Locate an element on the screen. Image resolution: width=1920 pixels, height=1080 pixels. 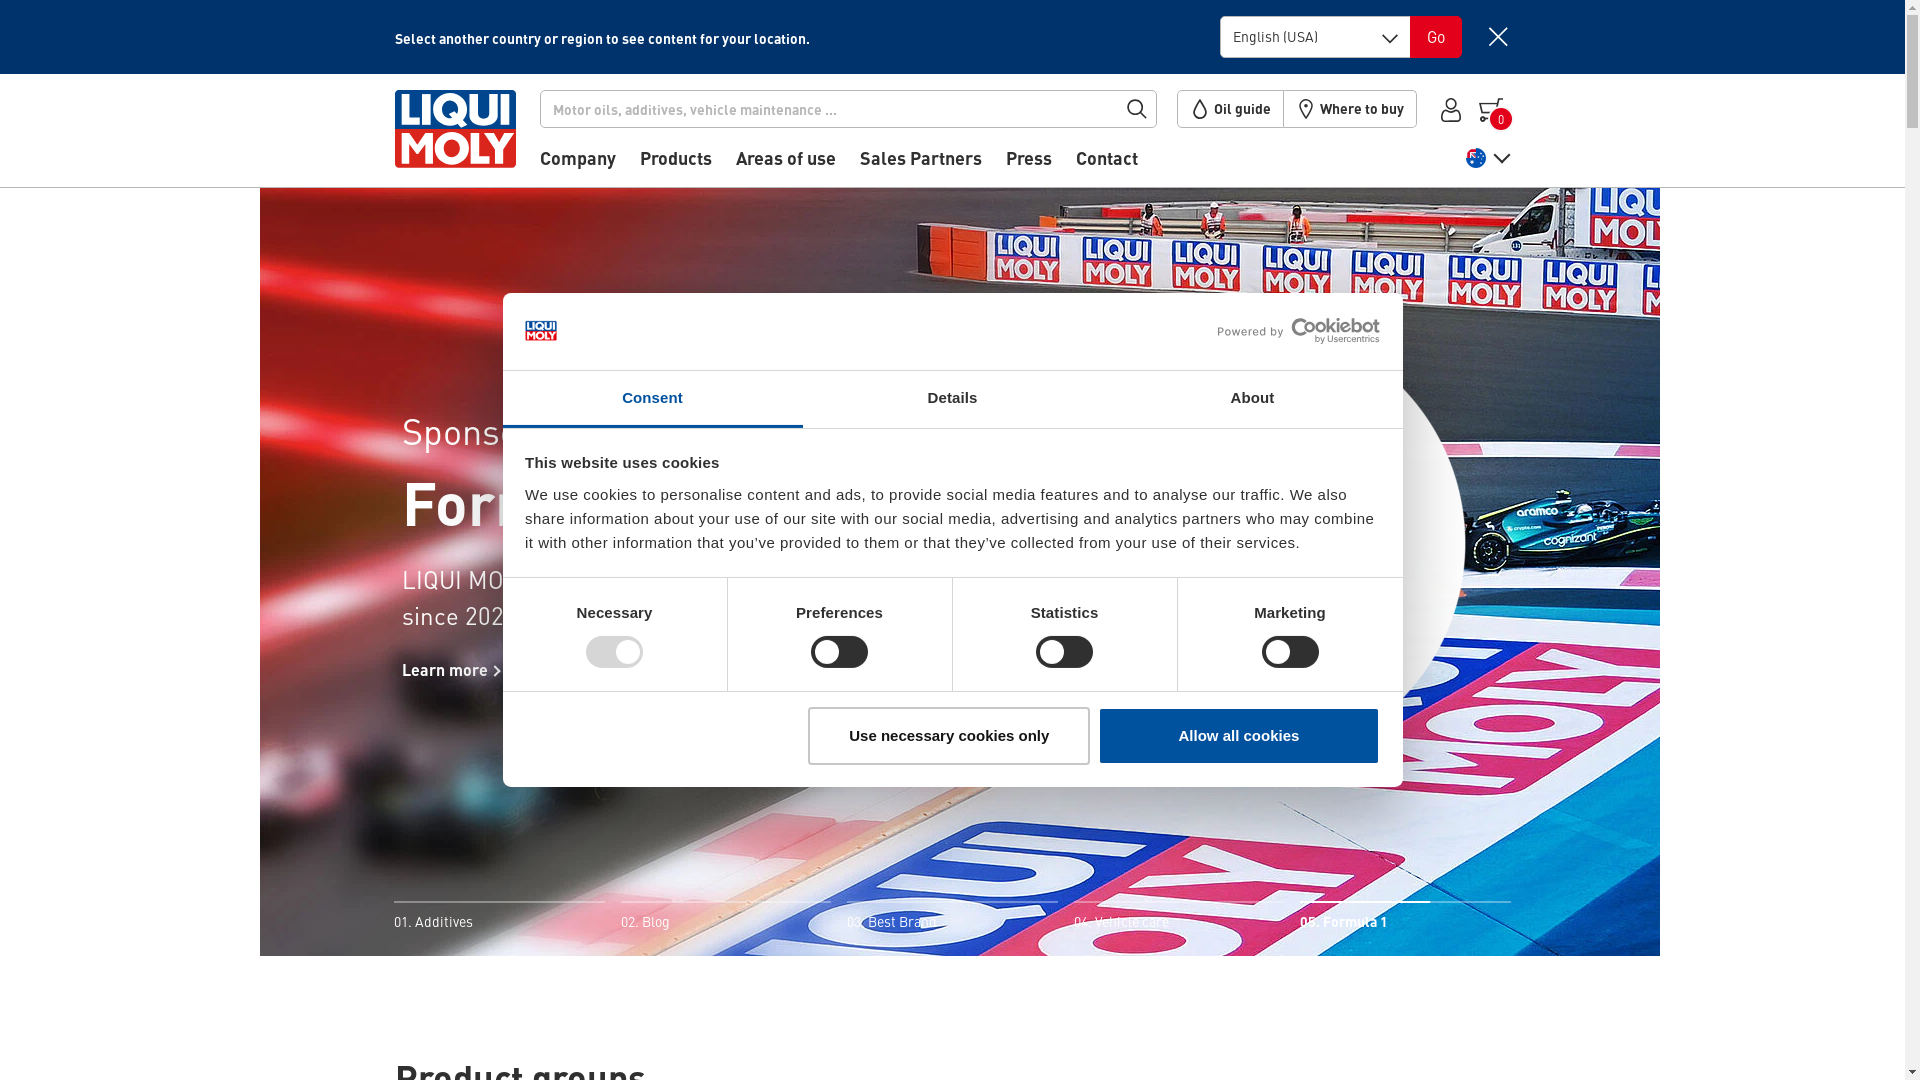
Sales Partners is located at coordinates (921, 165).